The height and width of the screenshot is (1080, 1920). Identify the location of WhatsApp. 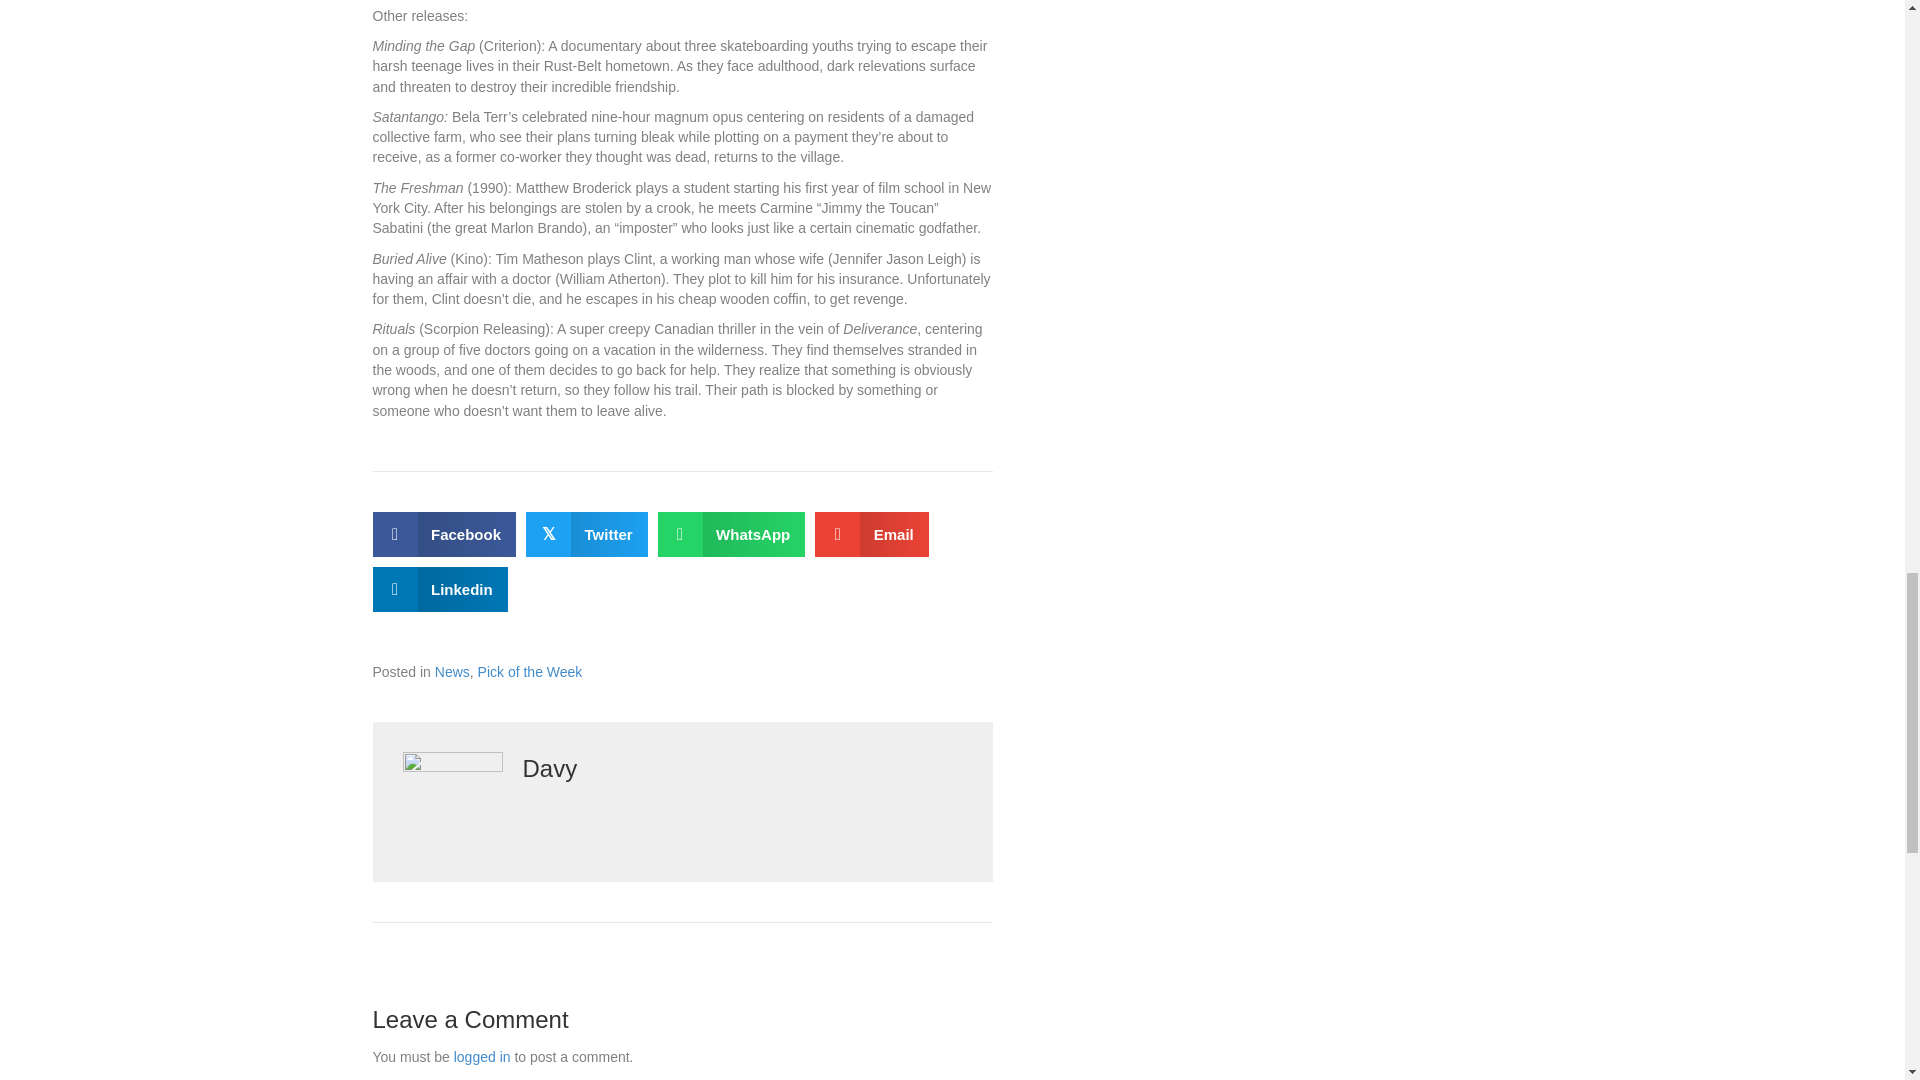
(732, 534).